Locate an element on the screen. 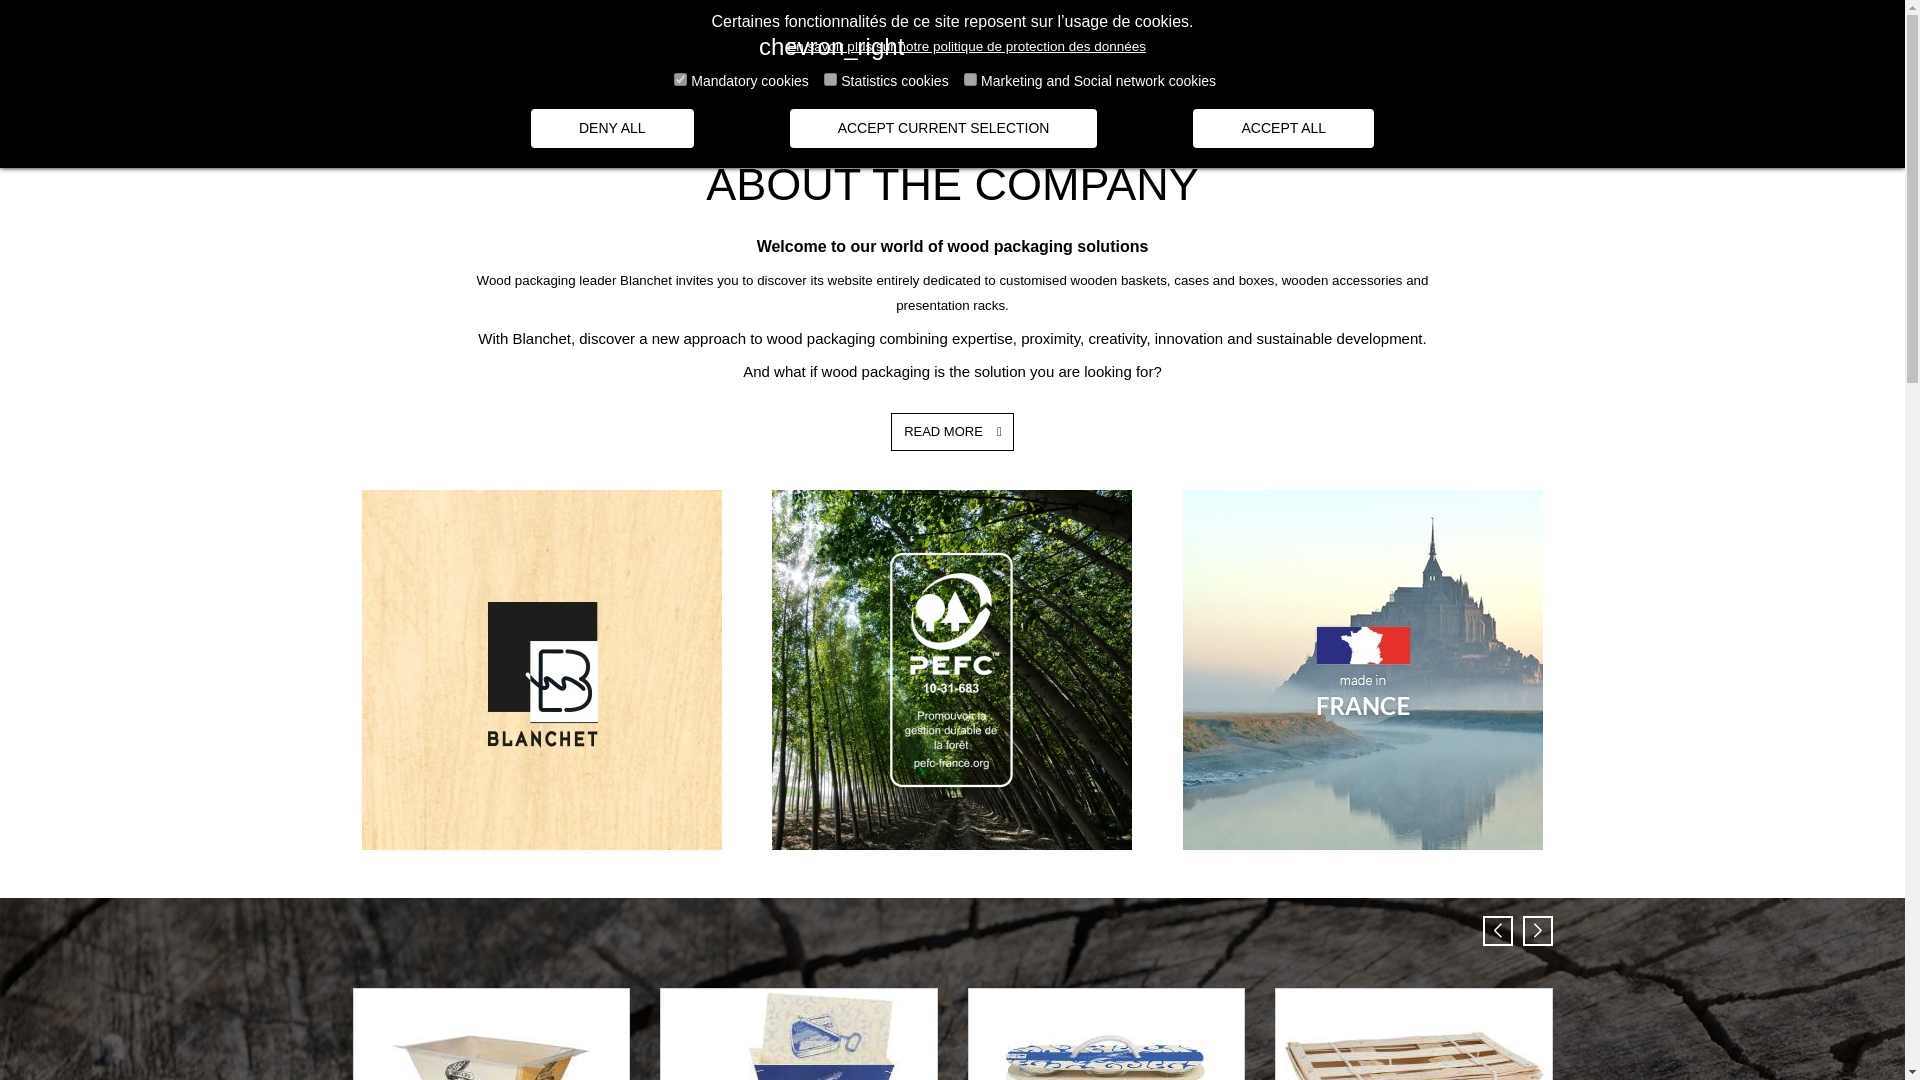 This screenshot has height=1080, width=1920. on is located at coordinates (830, 80).